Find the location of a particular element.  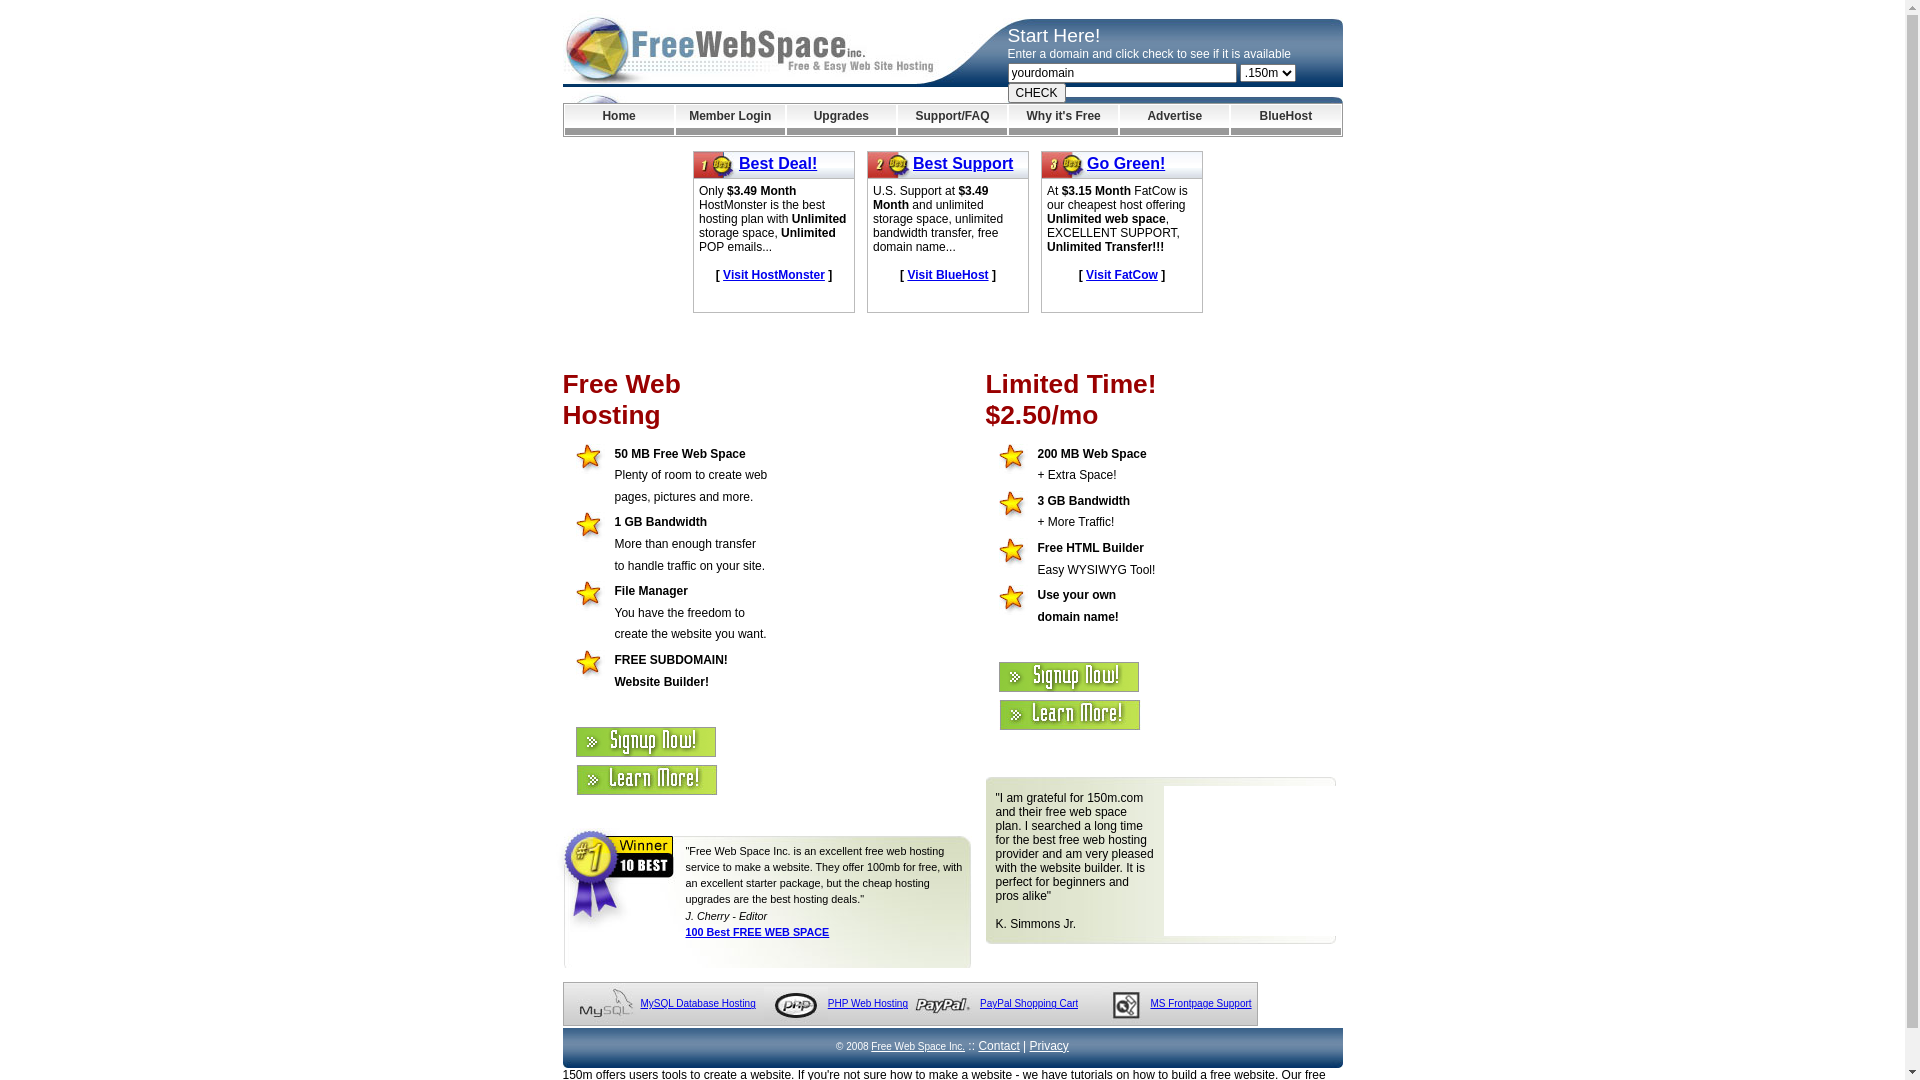

Privacy is located at coordinates (1050, 1046).